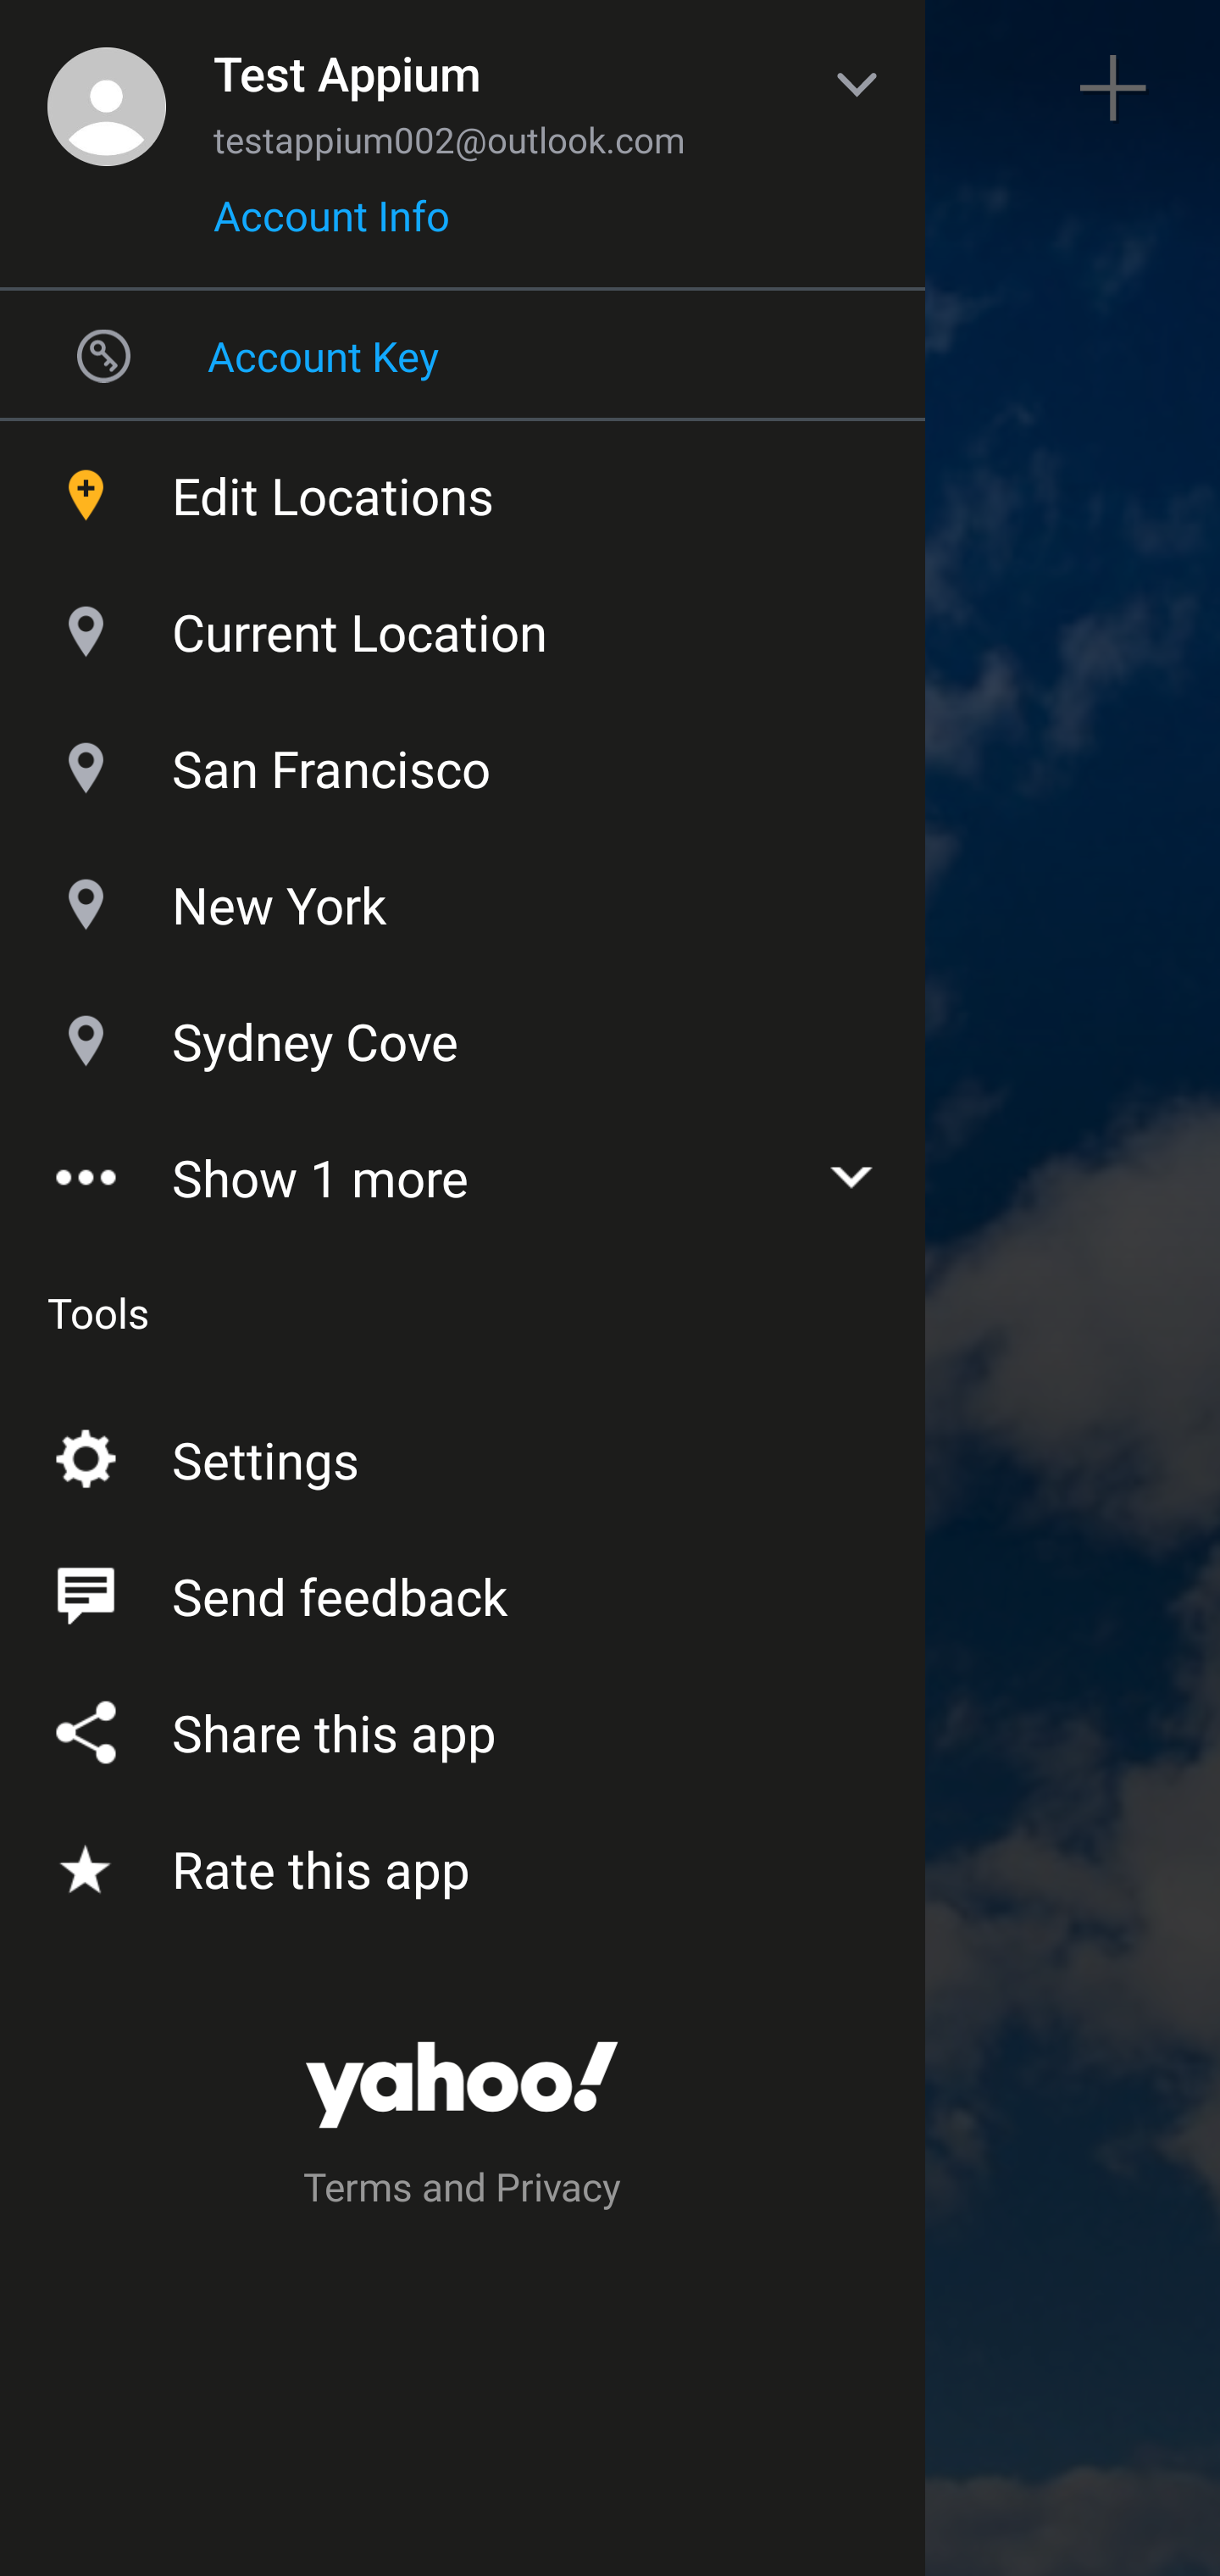 The image size is (1220, 2576). Describe the element at coordinates (463, 1727) in the screenshot. I see `Share this app` at that location.